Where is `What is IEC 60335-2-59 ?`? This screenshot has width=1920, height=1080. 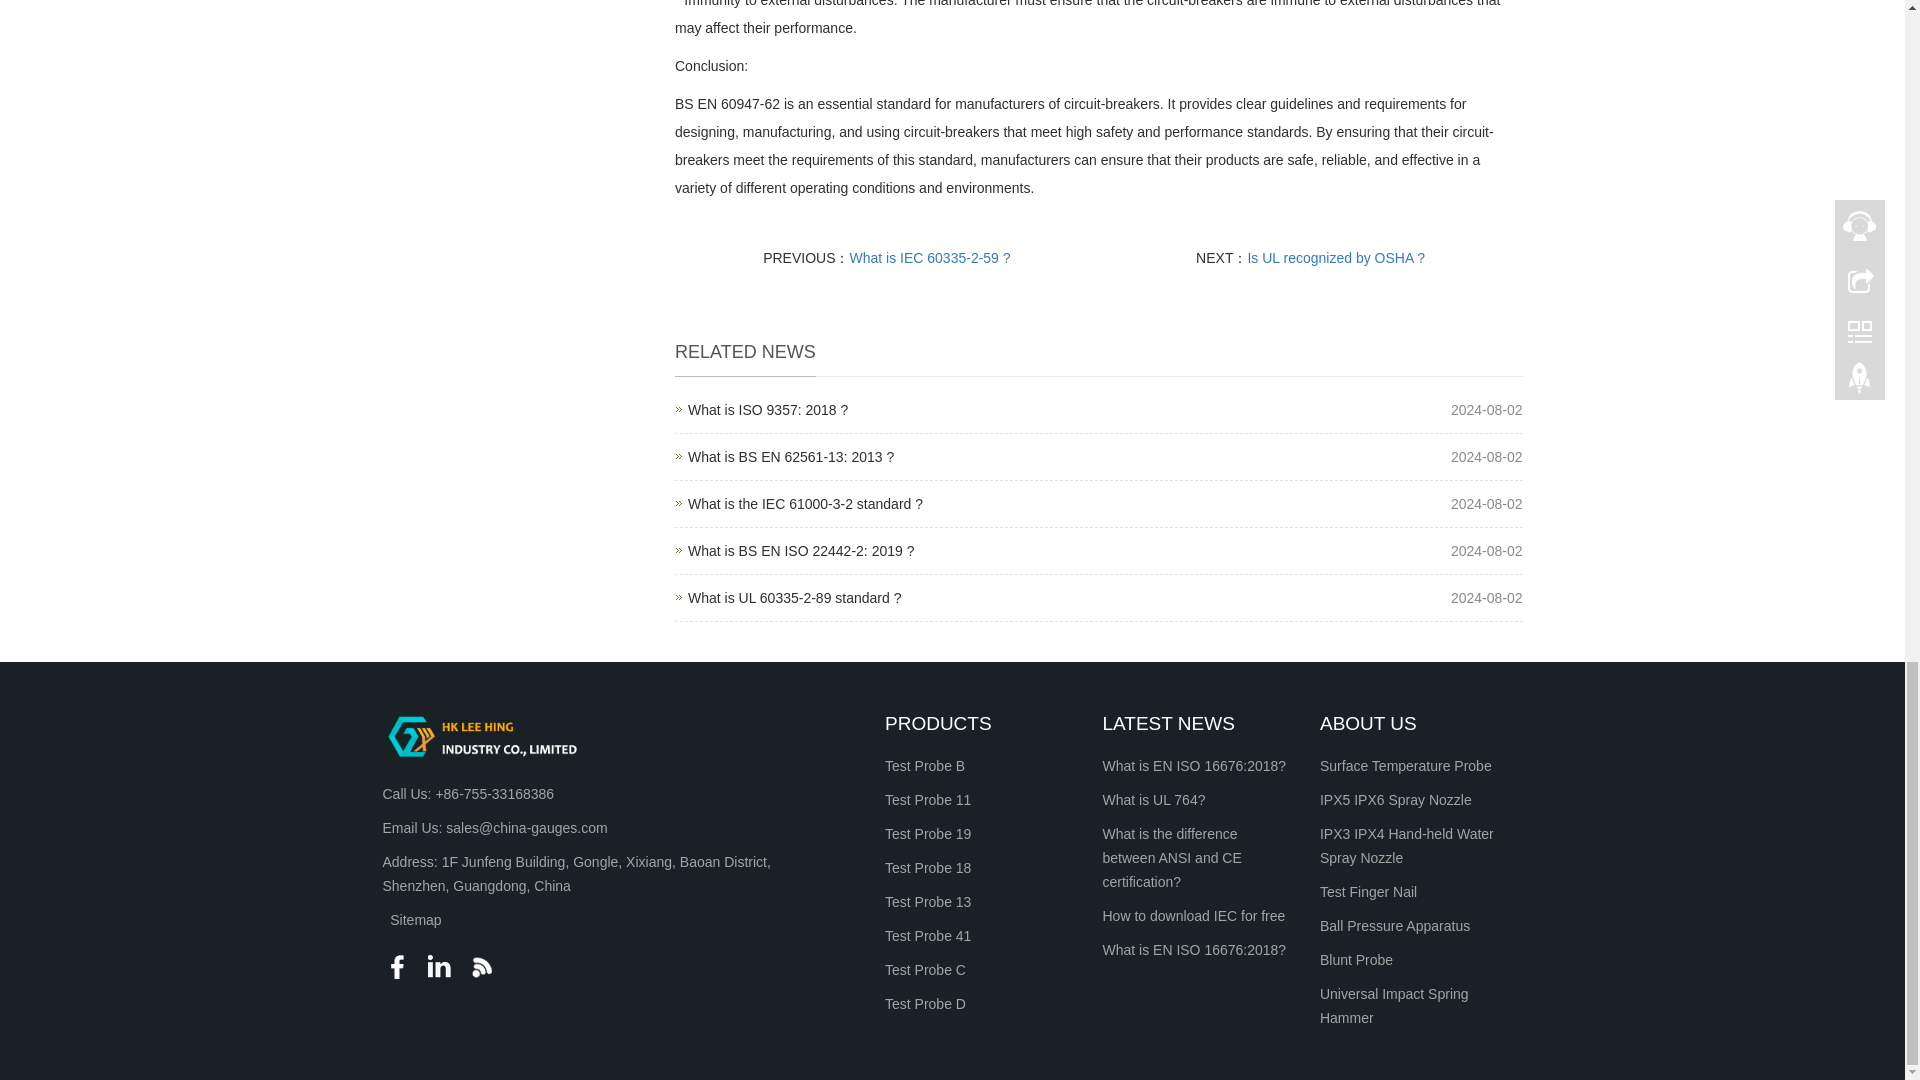
What is IEC 60335-2-59 ? is located at coordinates (930, 257).